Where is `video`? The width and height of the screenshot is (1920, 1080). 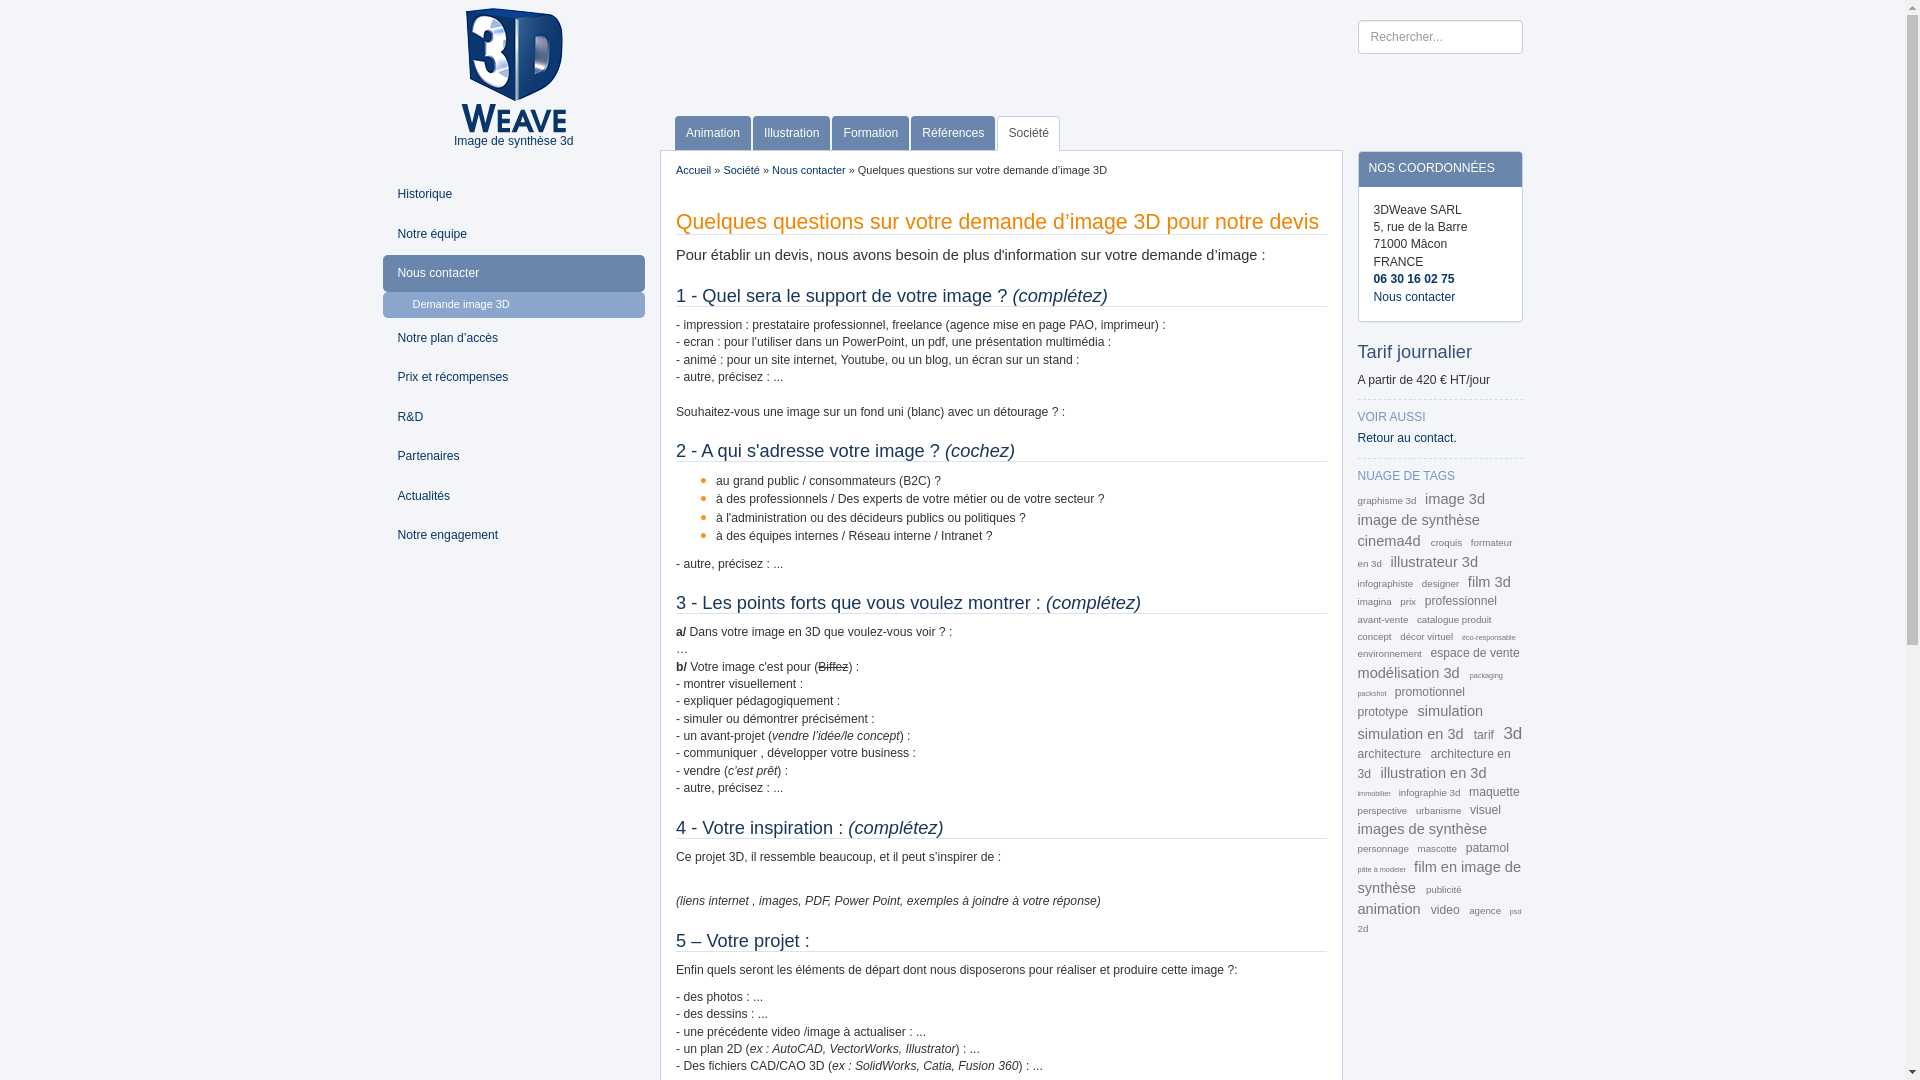
video is located at coordinates (1447, 910).